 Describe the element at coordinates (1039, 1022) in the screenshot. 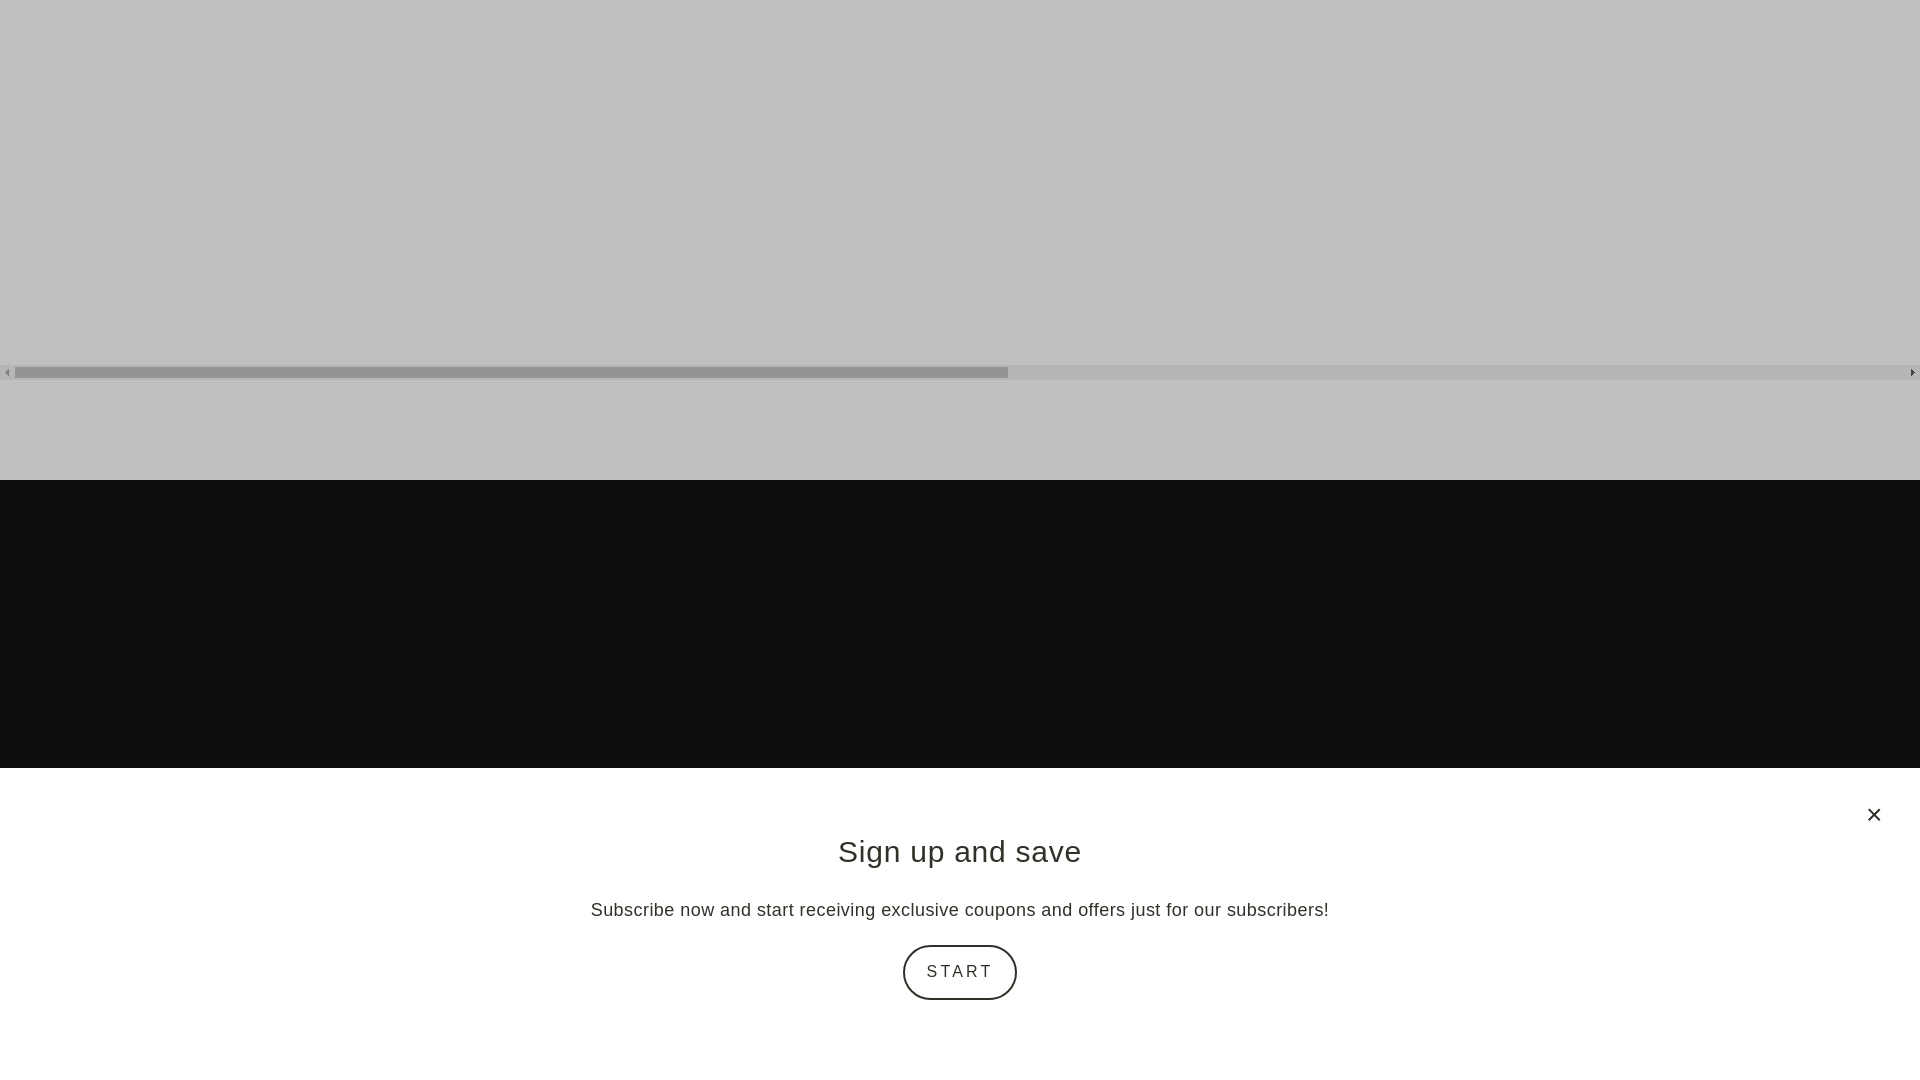

I see `Mastercard` at that location.